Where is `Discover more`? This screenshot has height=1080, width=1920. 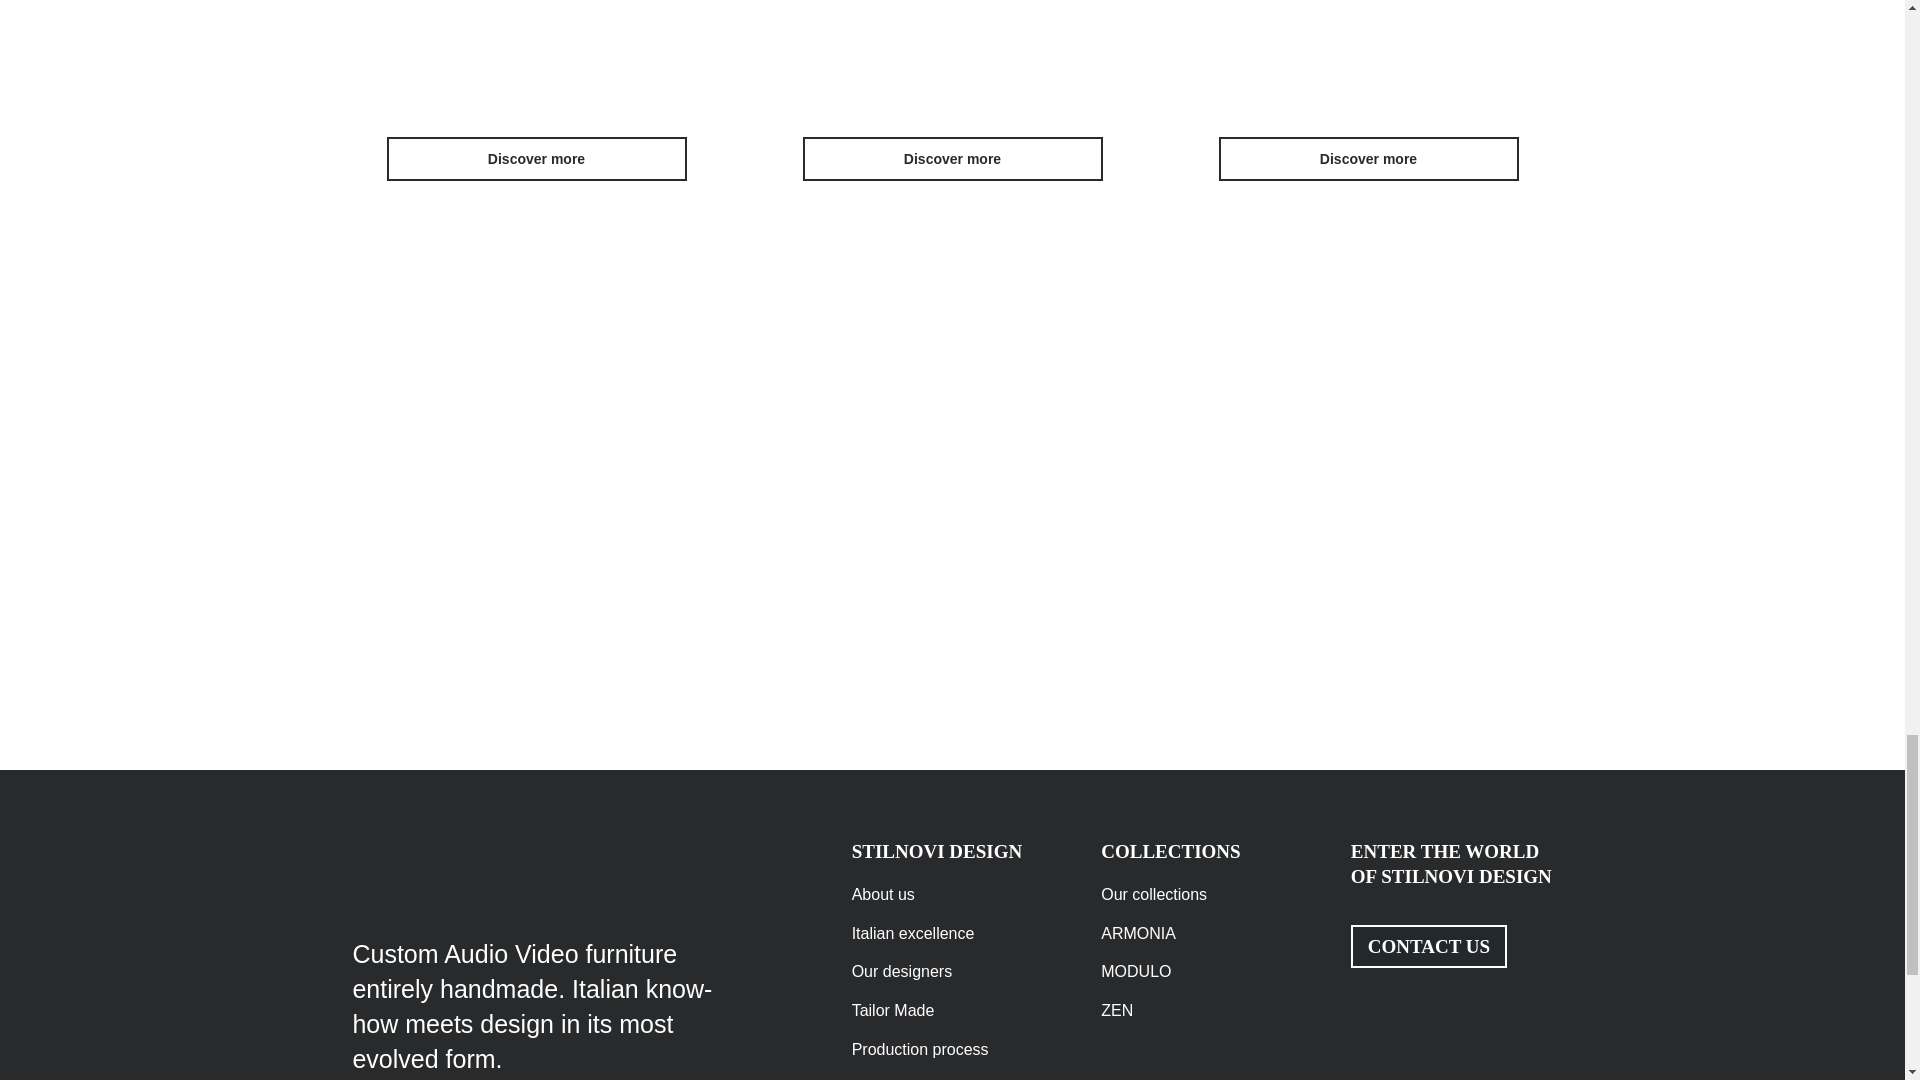 Discover more is located at coordinates (952, 159).